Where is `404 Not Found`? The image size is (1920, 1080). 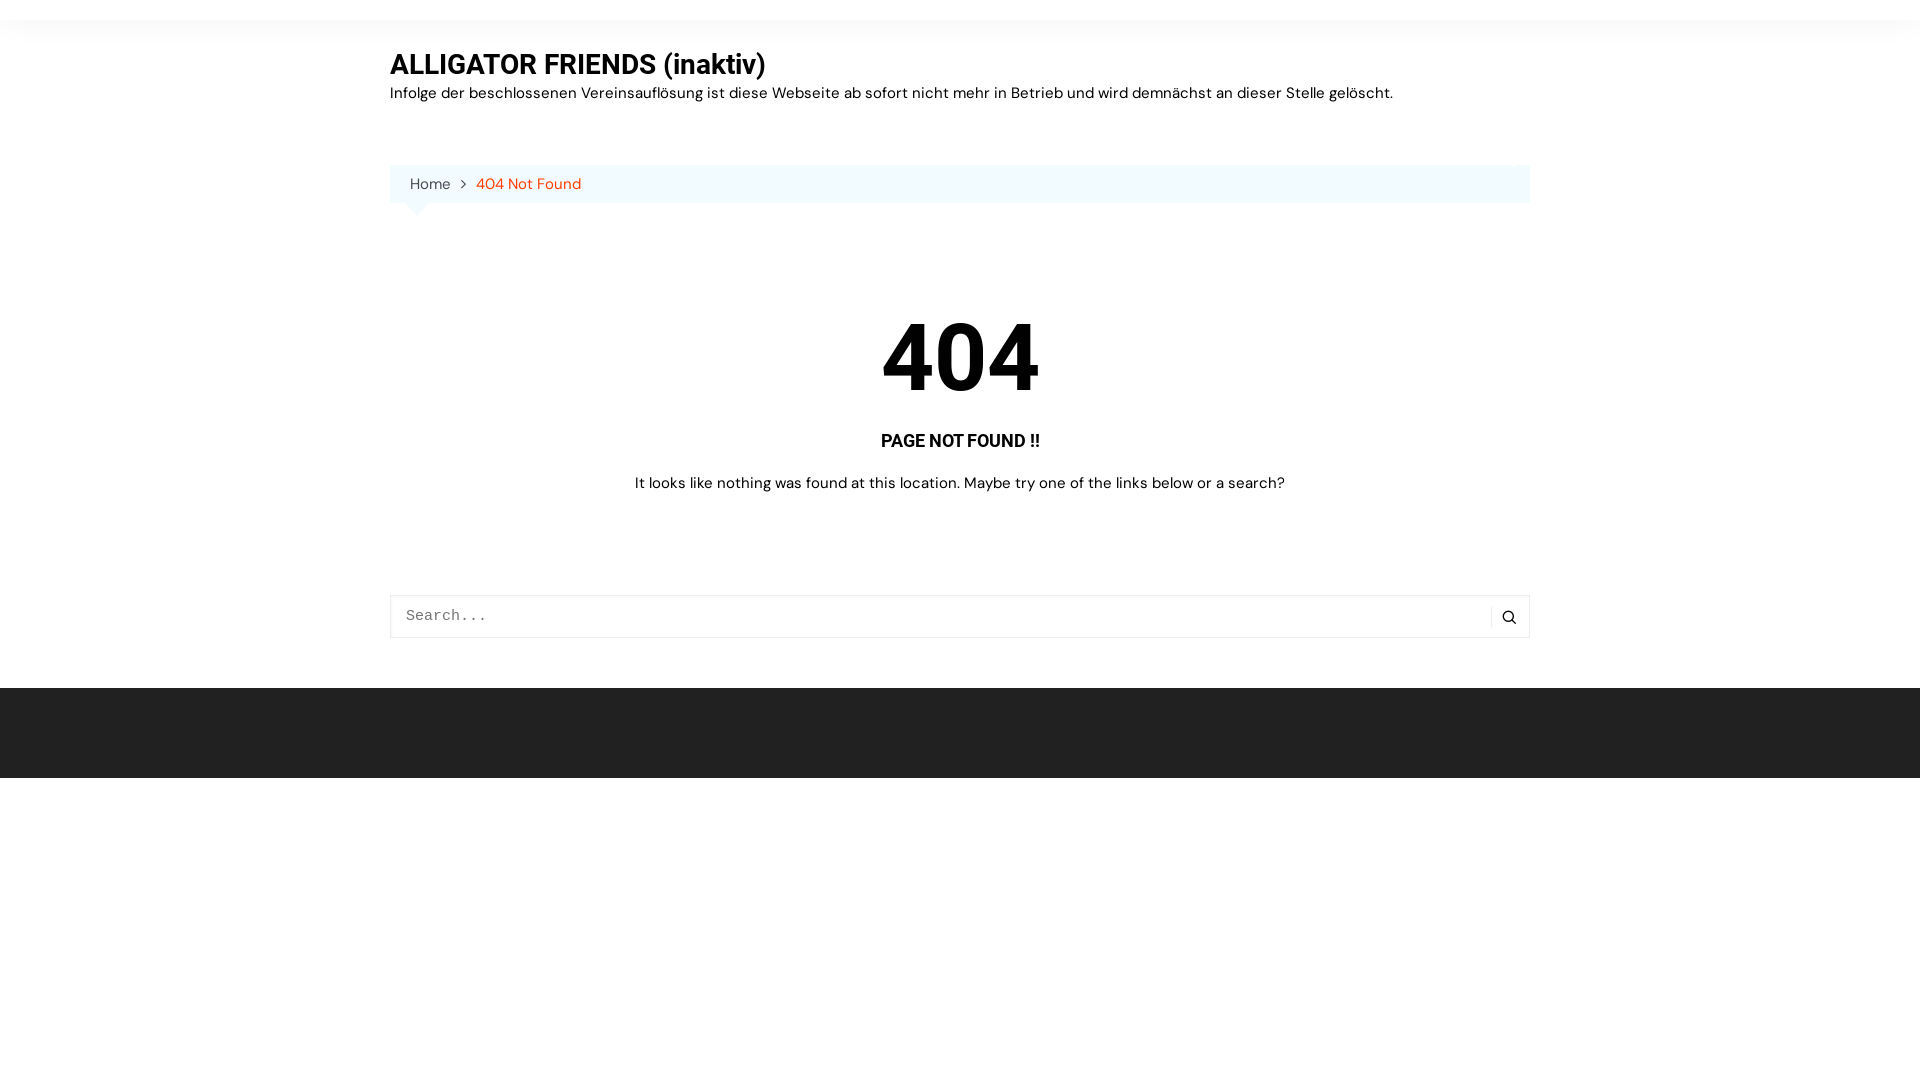 404 Not Found is located at coordinates (528, 184).